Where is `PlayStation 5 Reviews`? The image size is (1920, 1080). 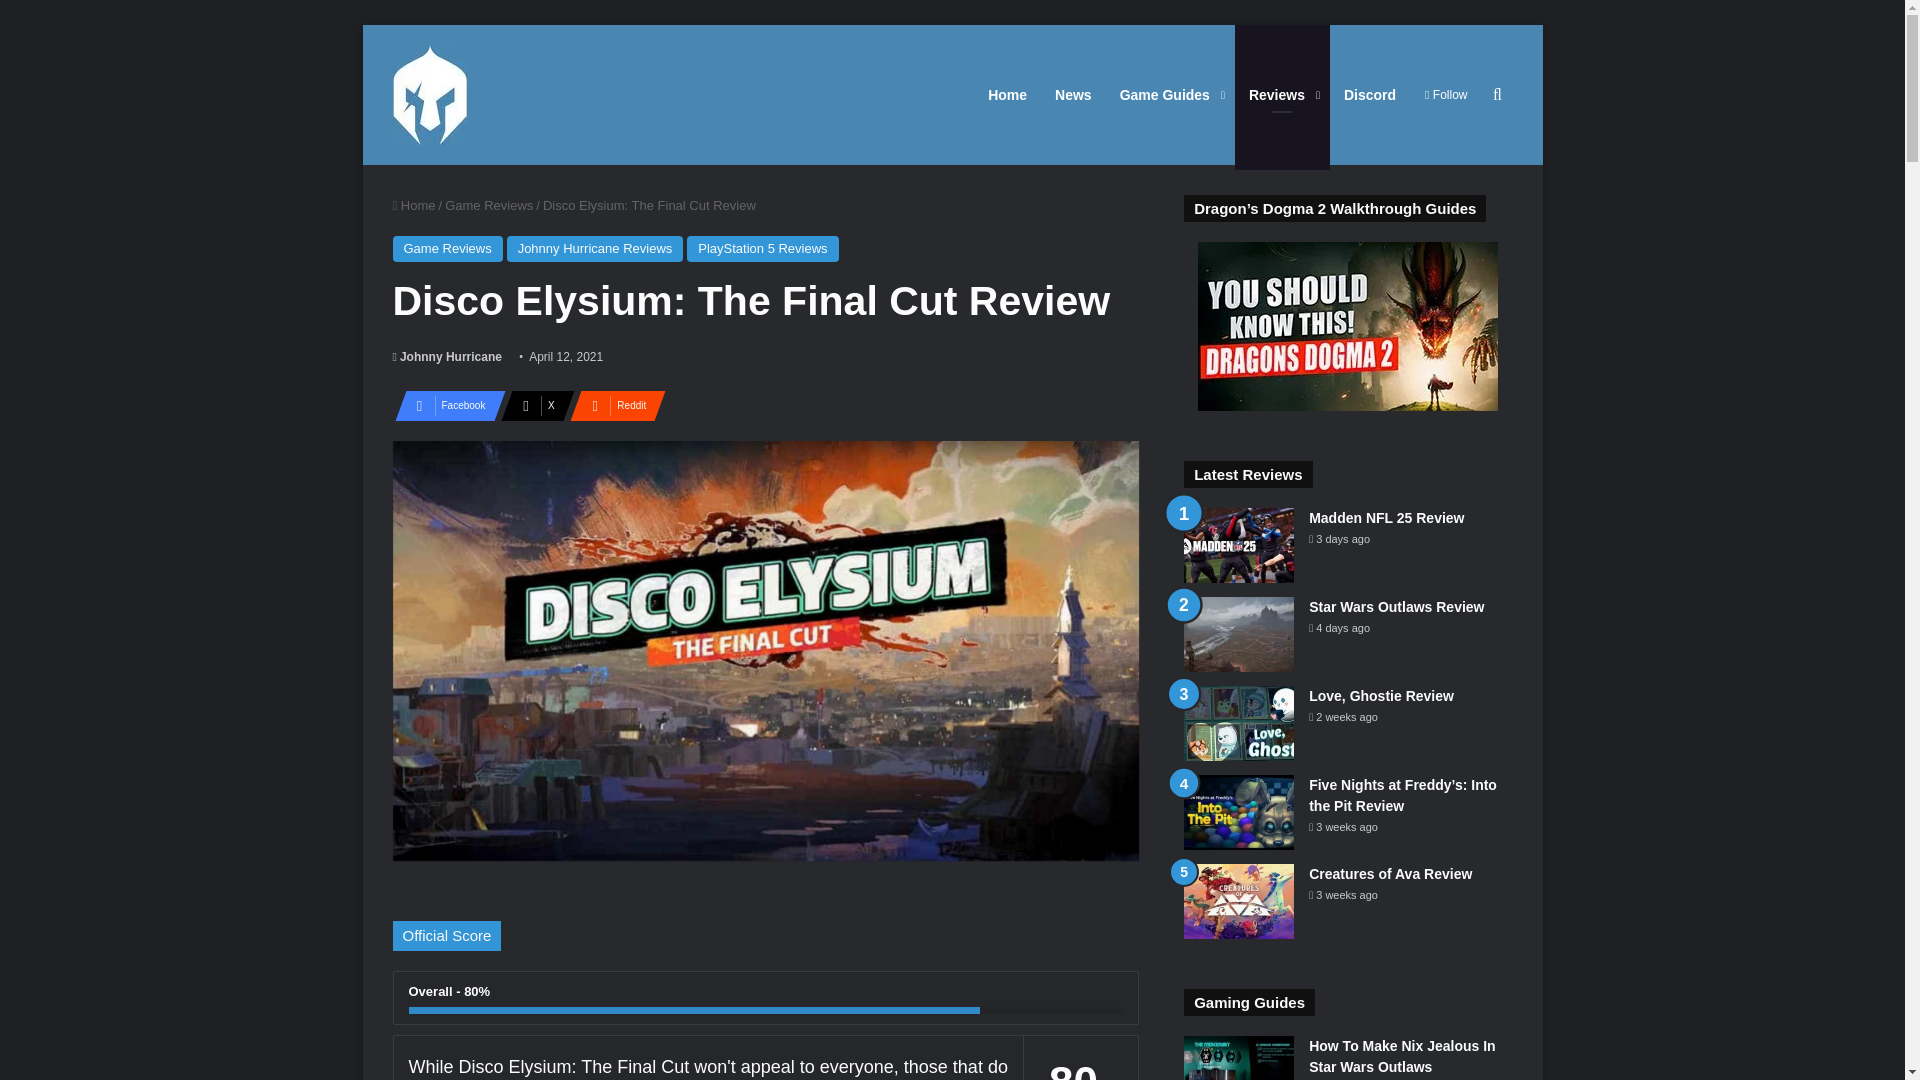 PlayStation 5 Reviews is located at coordinates (762, 249).